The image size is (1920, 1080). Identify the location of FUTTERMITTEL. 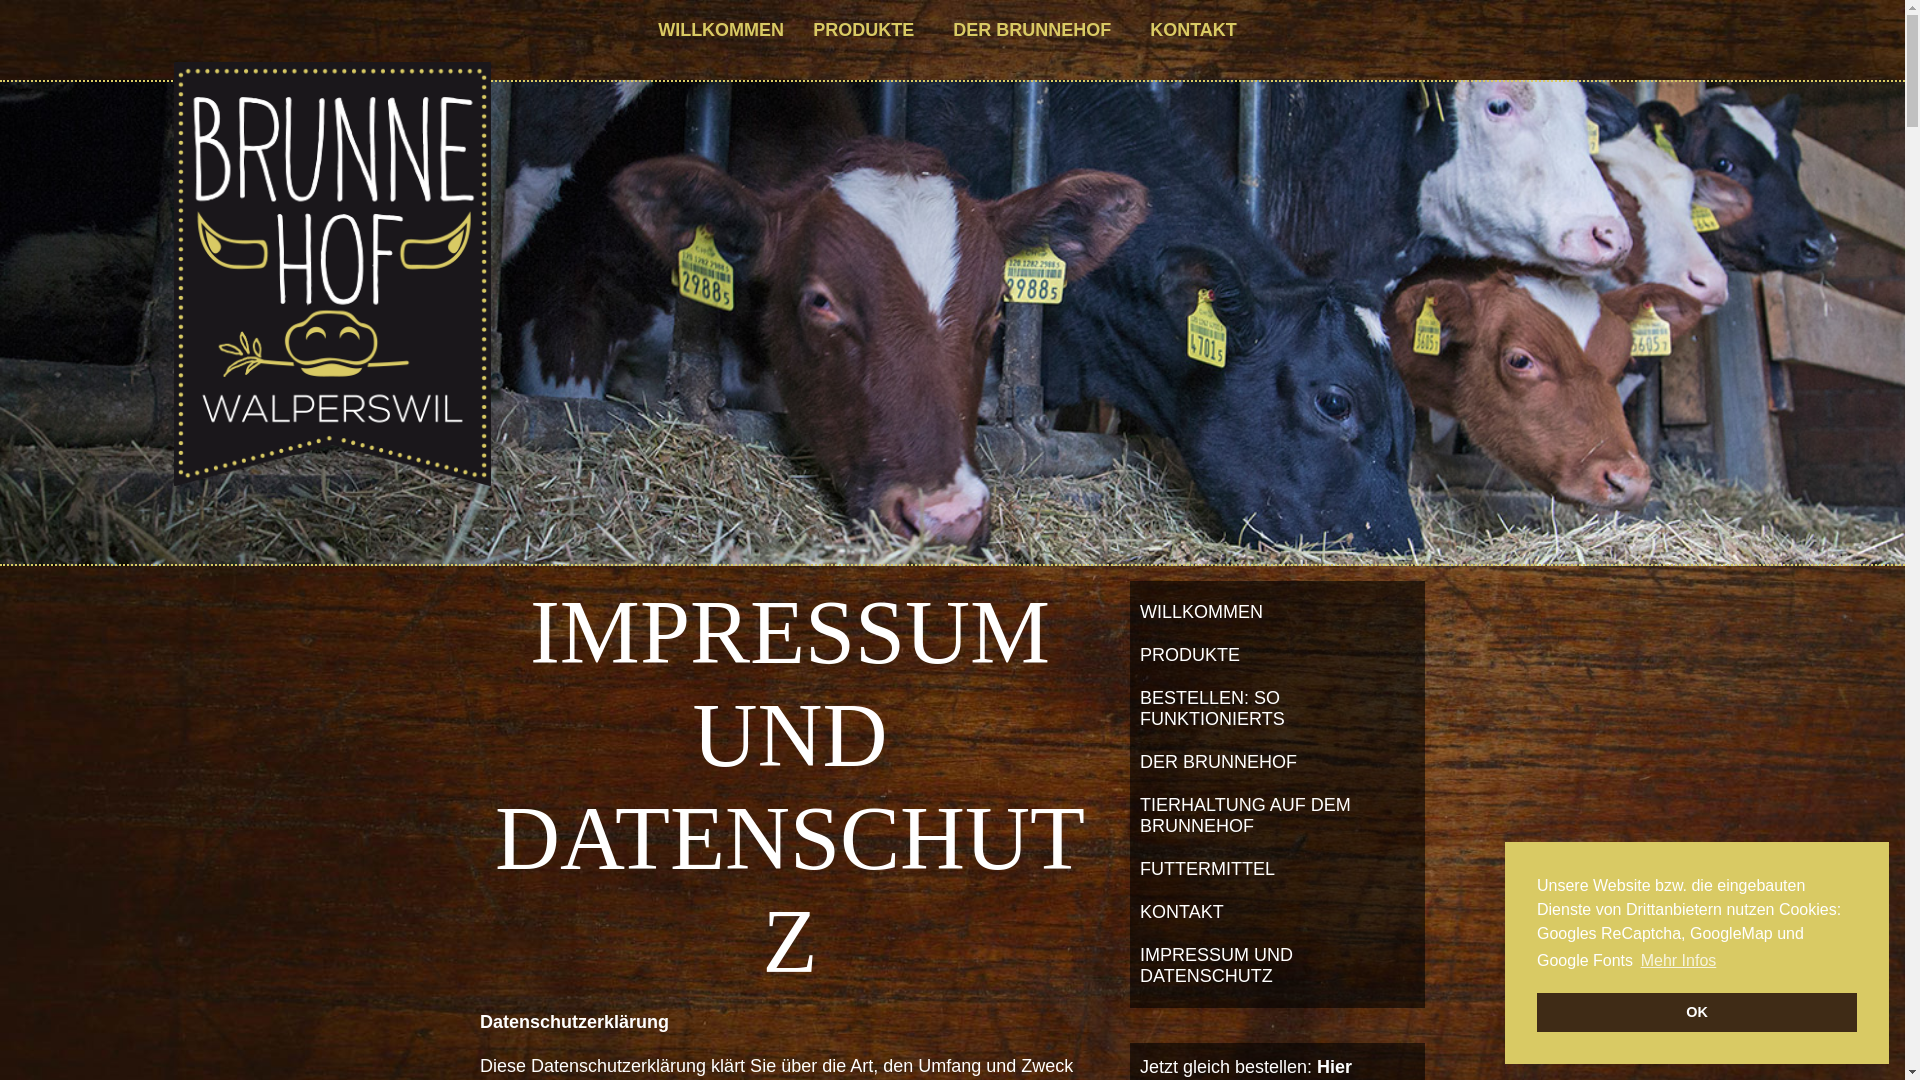
(1278, 870).